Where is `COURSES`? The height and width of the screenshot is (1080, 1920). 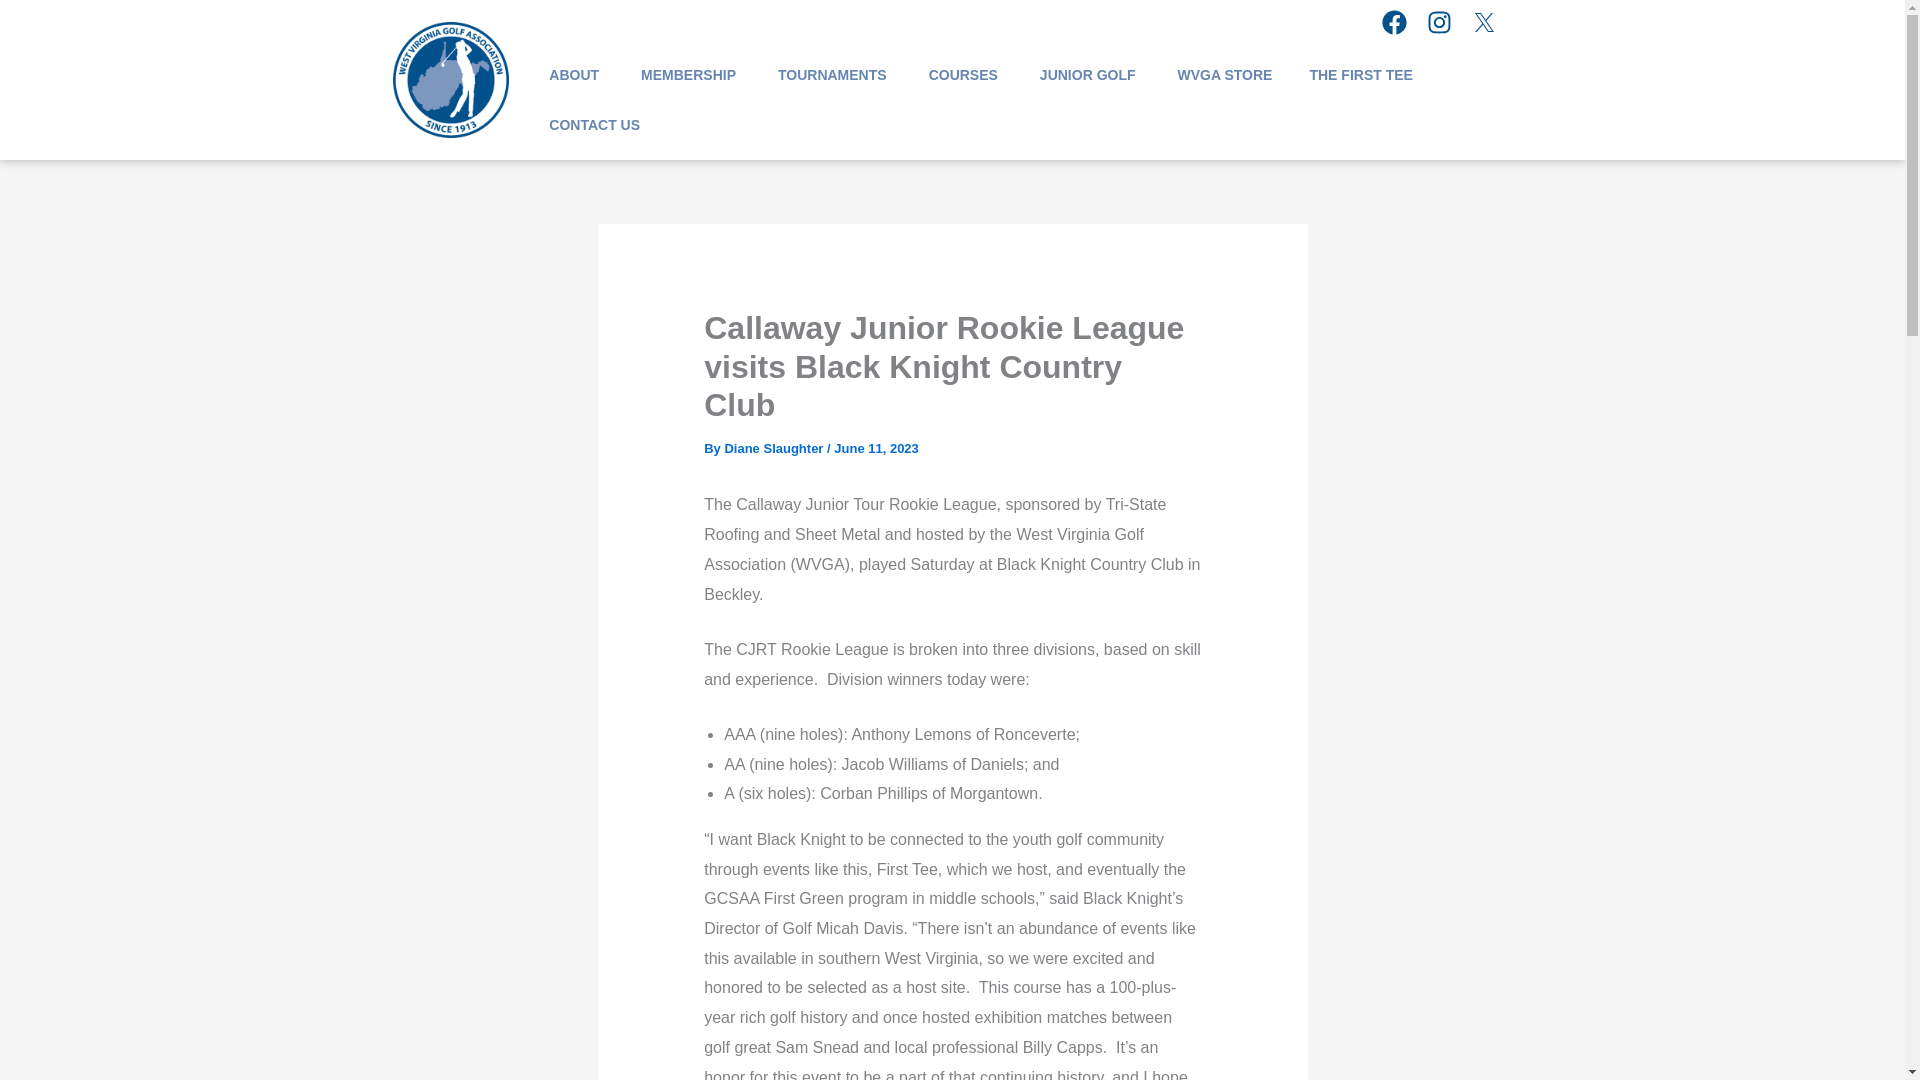 COURSES is located at coordinates (964, 74).